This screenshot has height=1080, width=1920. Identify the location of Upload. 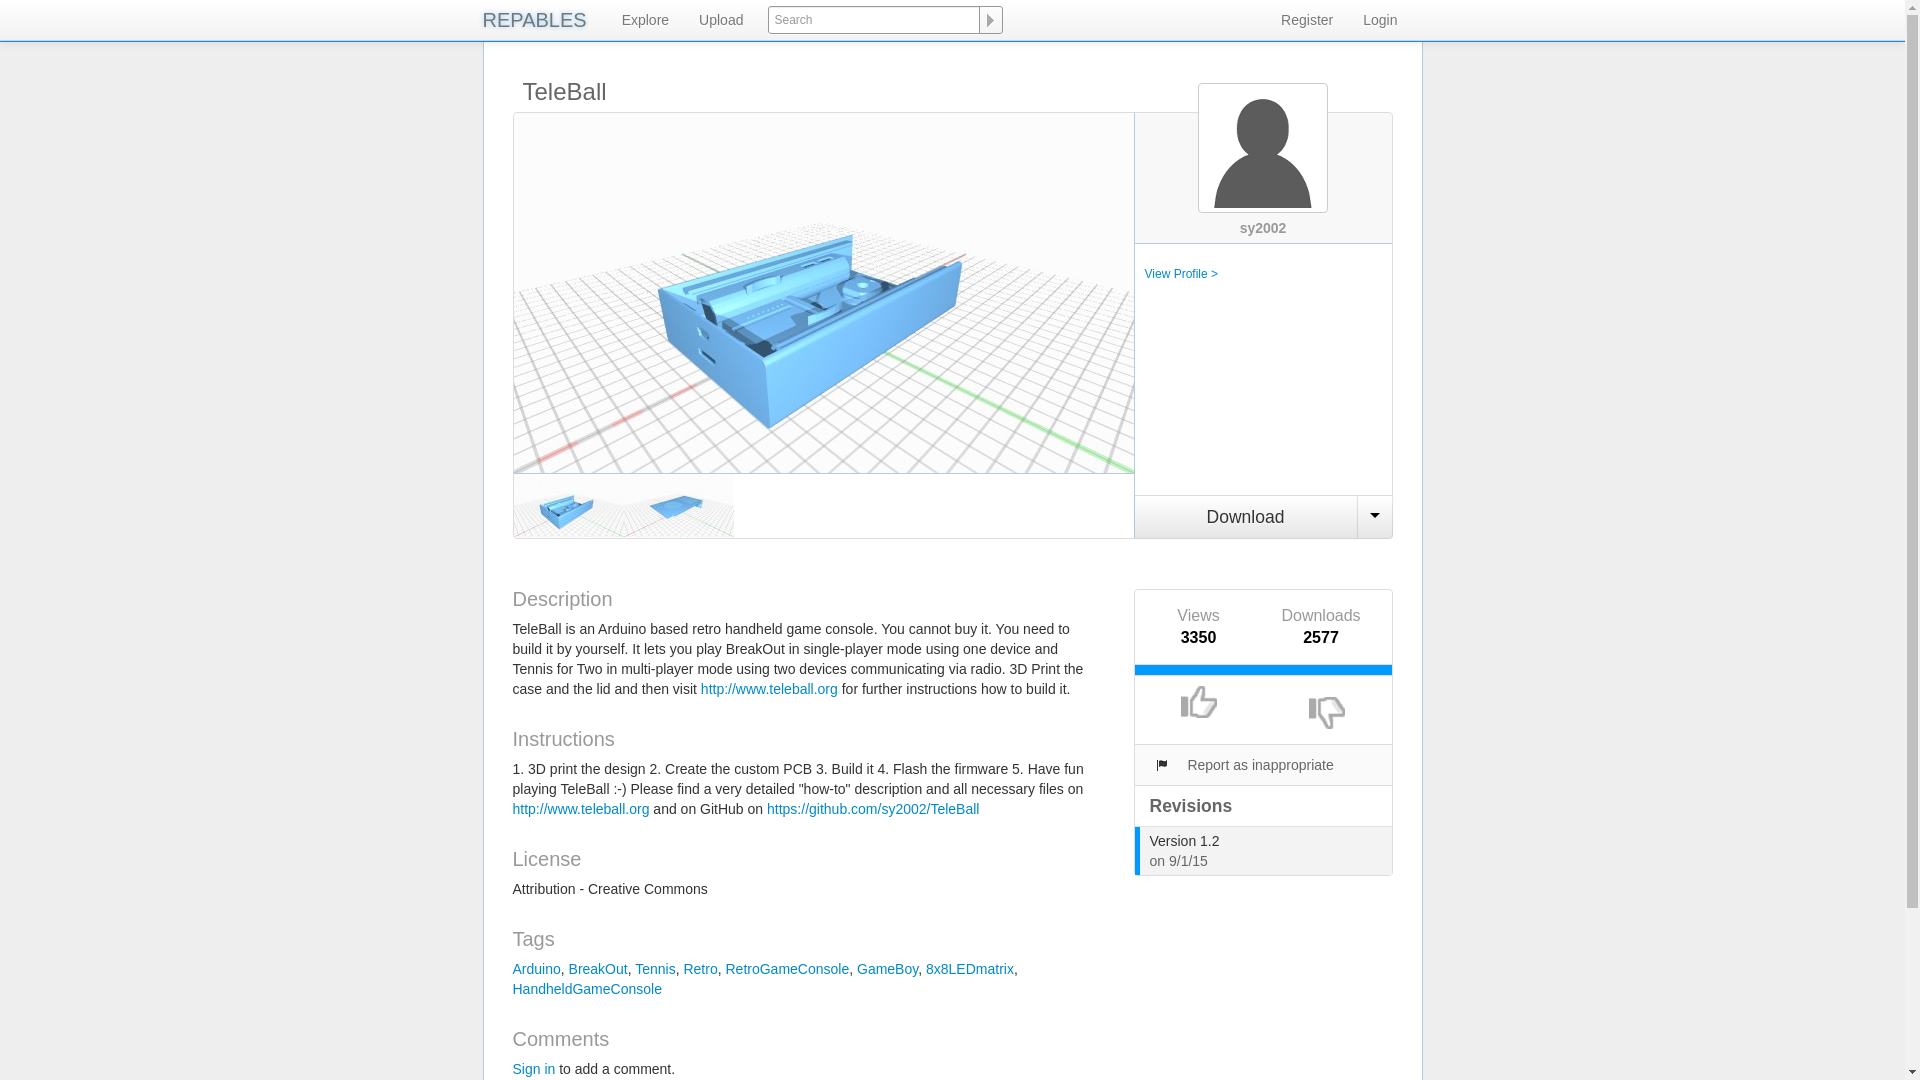
(720, 20).